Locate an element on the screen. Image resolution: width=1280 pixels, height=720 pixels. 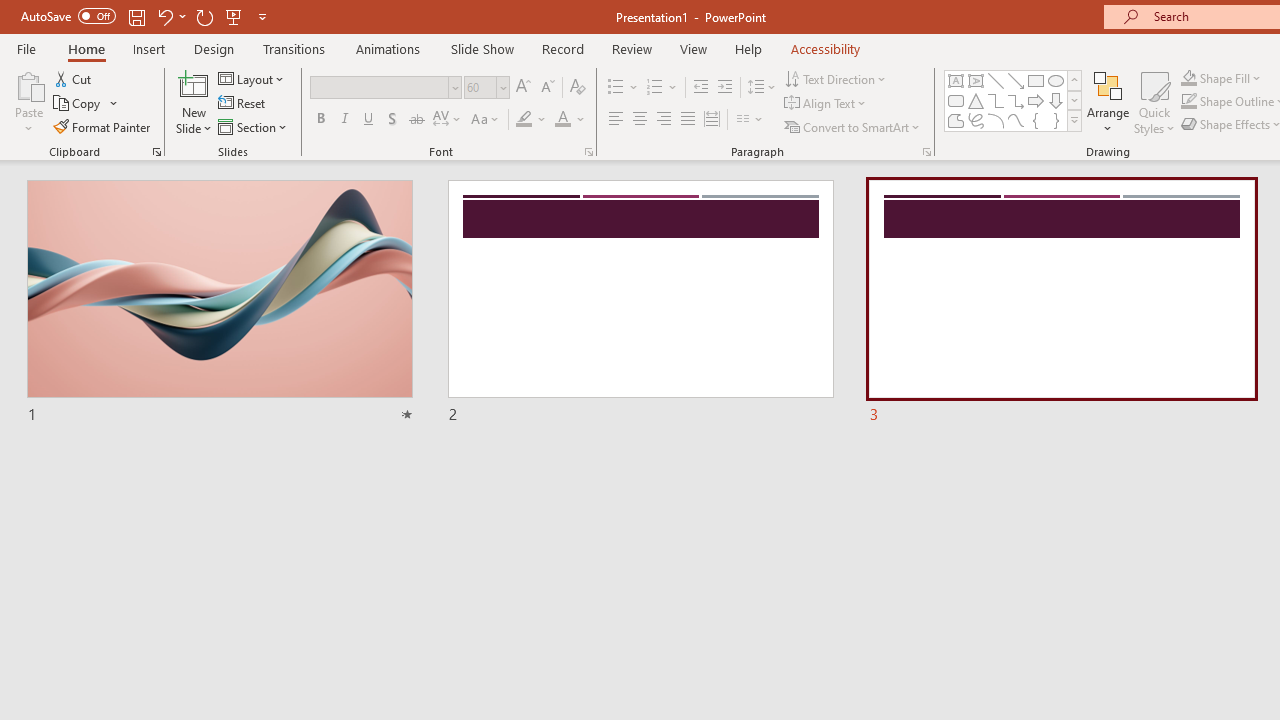
Strikethrough is located at coordinates (416, 120).